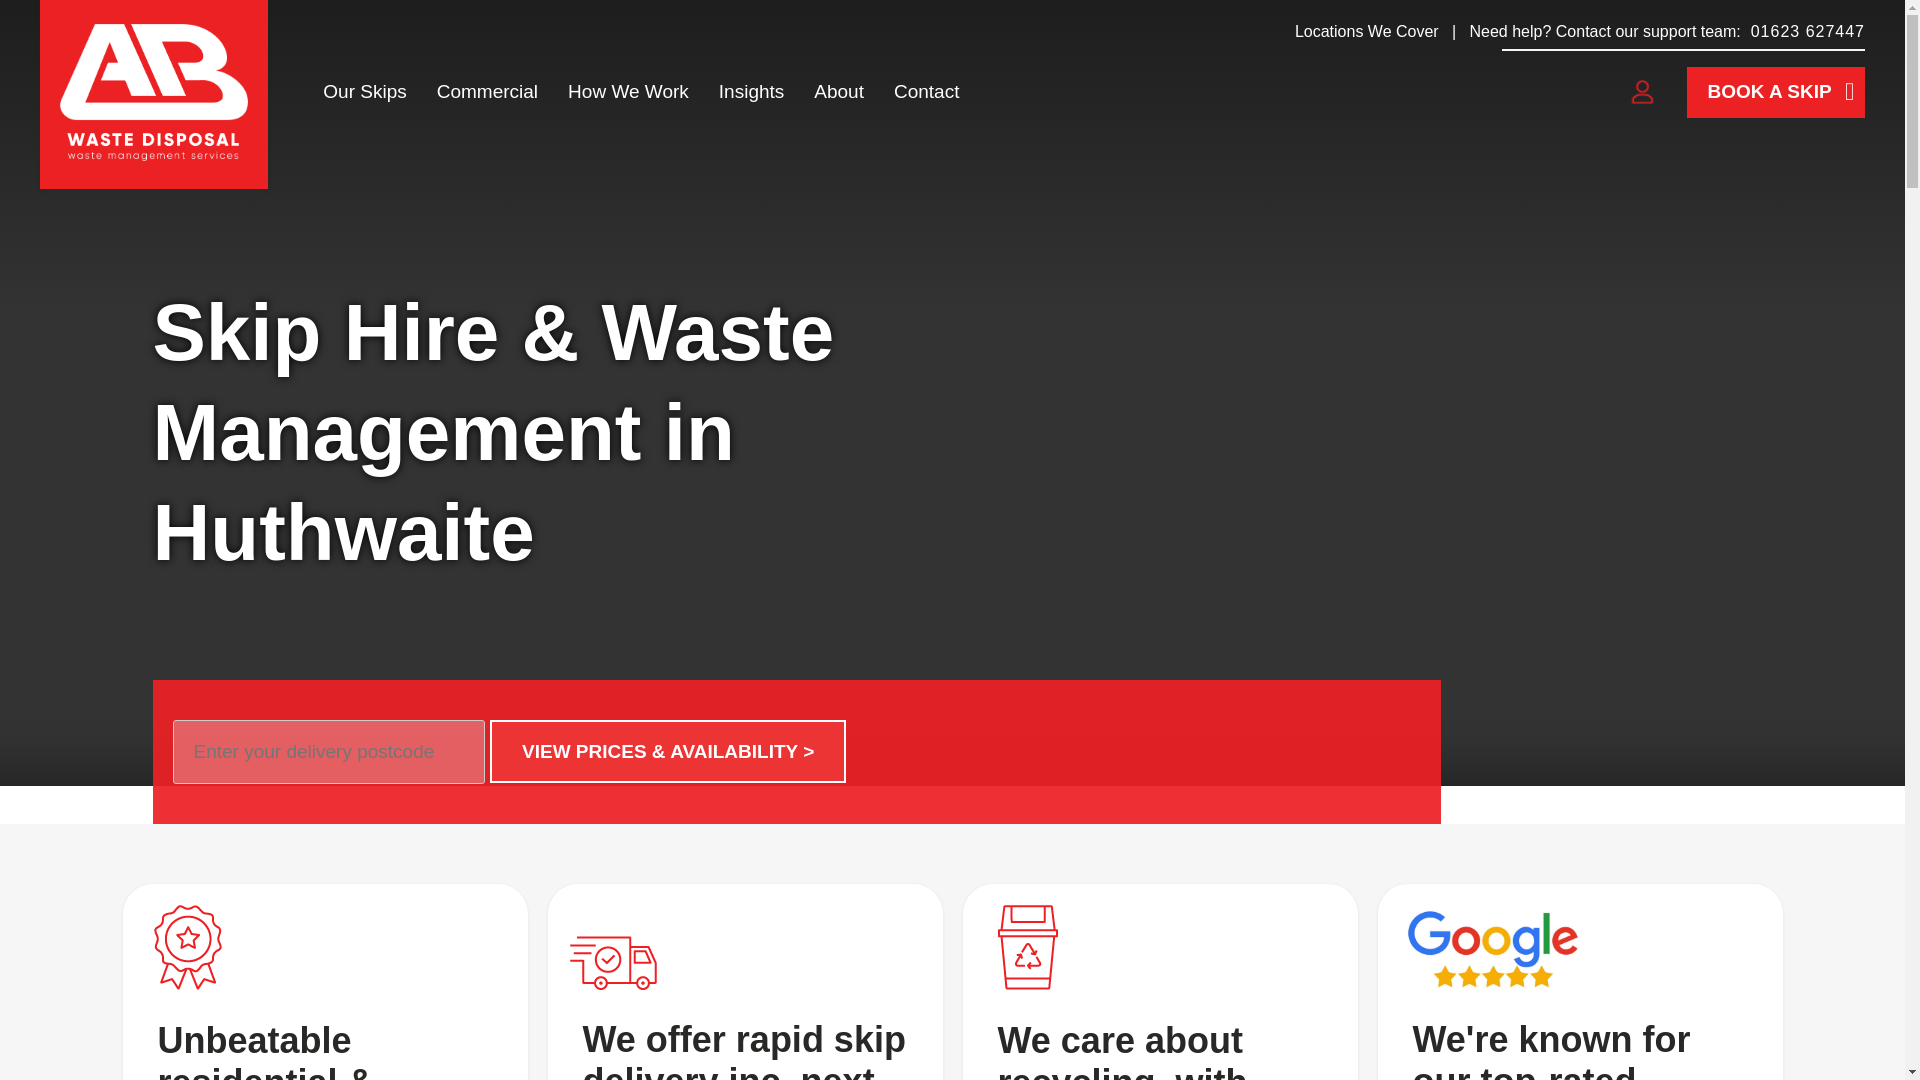  Describe the element at coordinates (1808, 30) in the screenshot. I see `01623 627447` at that location.